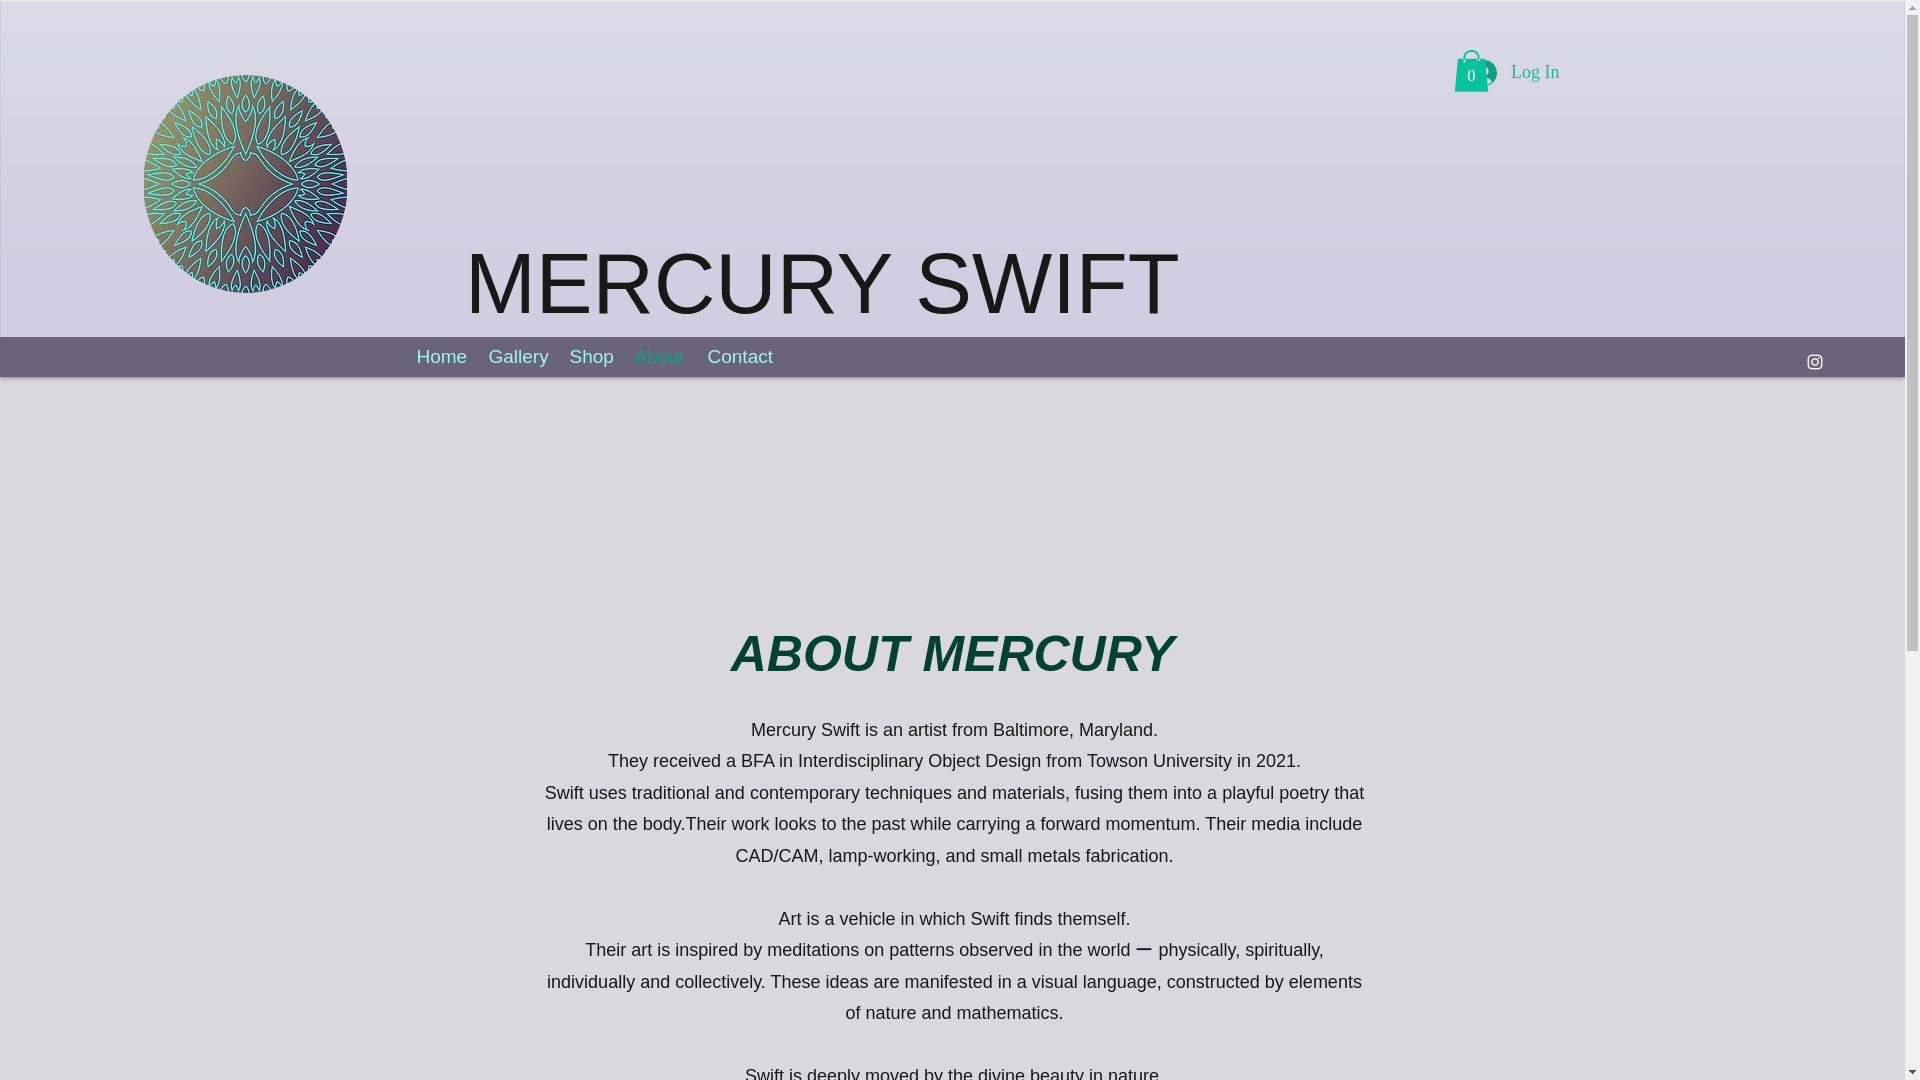 The height and width of the screenshot is (1080, 1920). Describe the element at coordinates (442, 356) in the screenshot. I see `Home` at that location.